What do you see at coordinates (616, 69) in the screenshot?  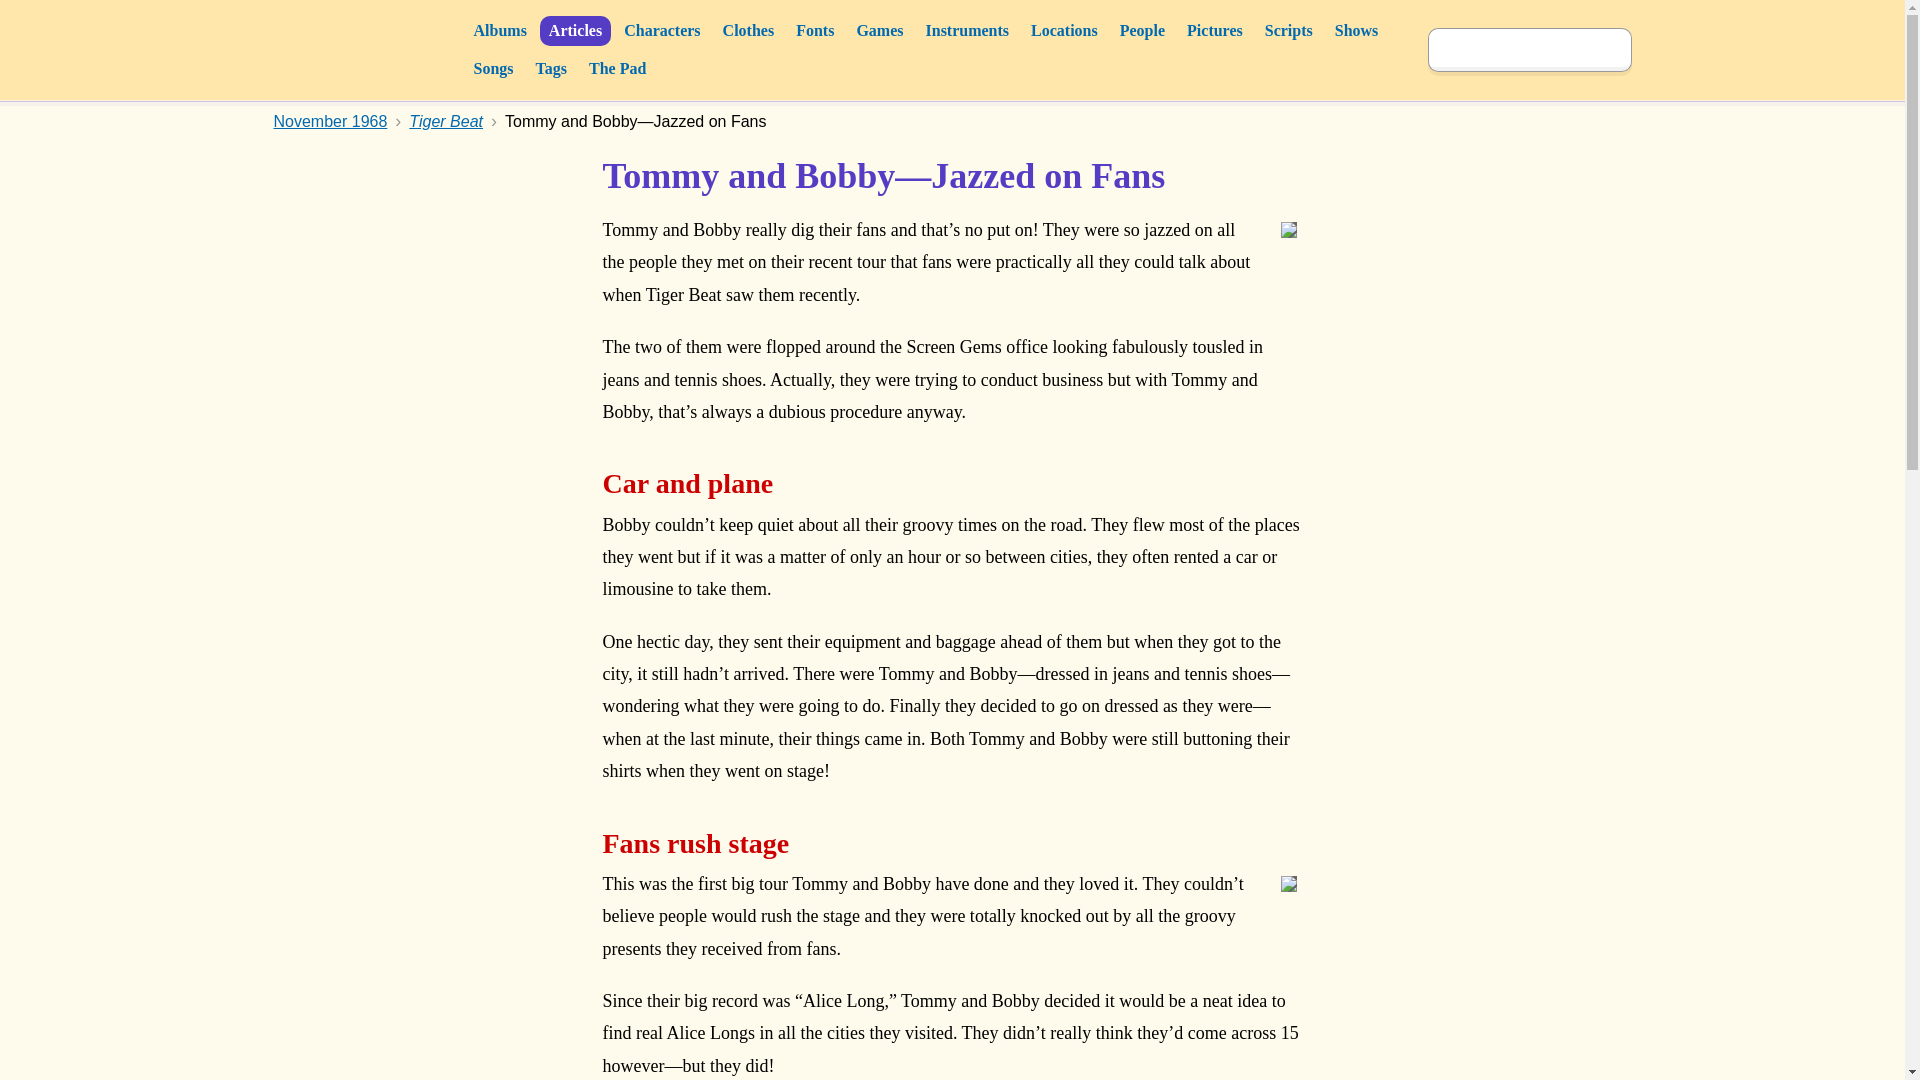 I see `The Pad` at bounding box center [616, 69].